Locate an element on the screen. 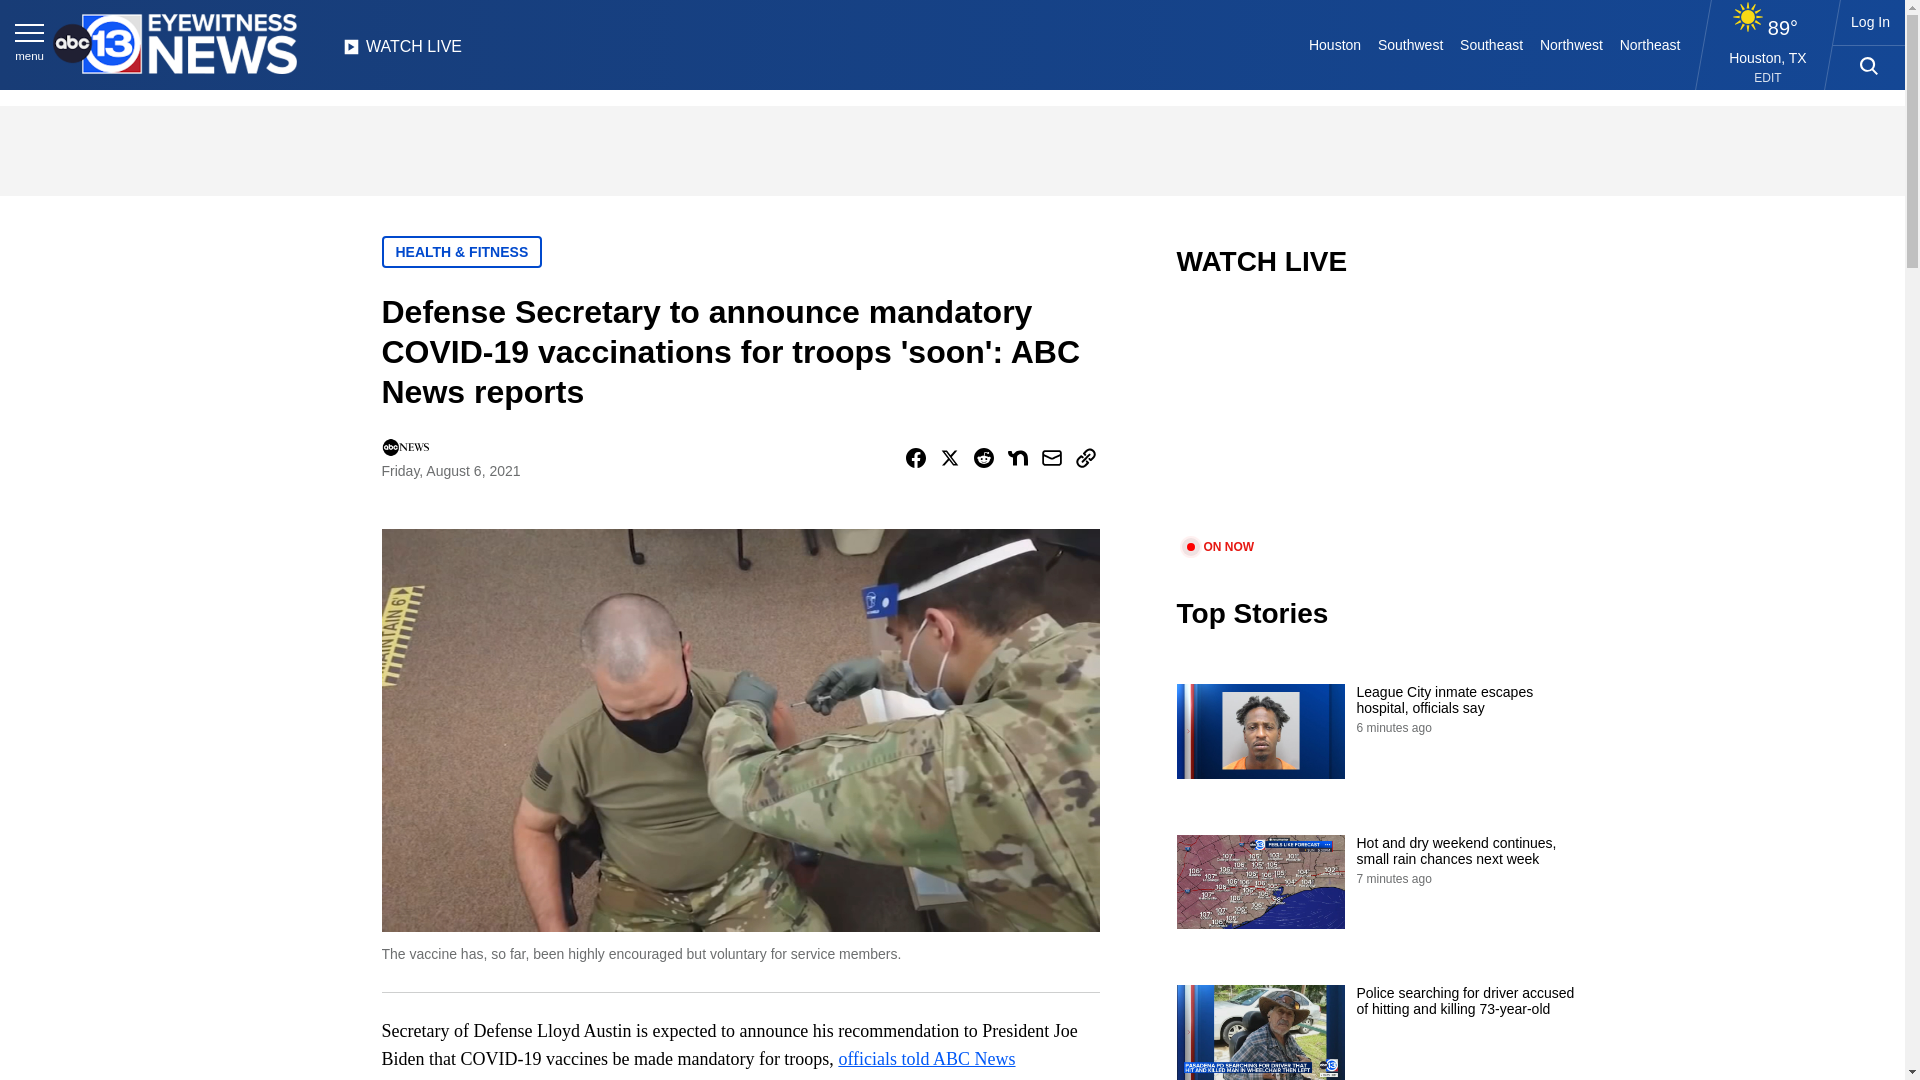 The height and width of the screenshot is (1080, 1920). Southeast is located at coordinates (1492, 44).